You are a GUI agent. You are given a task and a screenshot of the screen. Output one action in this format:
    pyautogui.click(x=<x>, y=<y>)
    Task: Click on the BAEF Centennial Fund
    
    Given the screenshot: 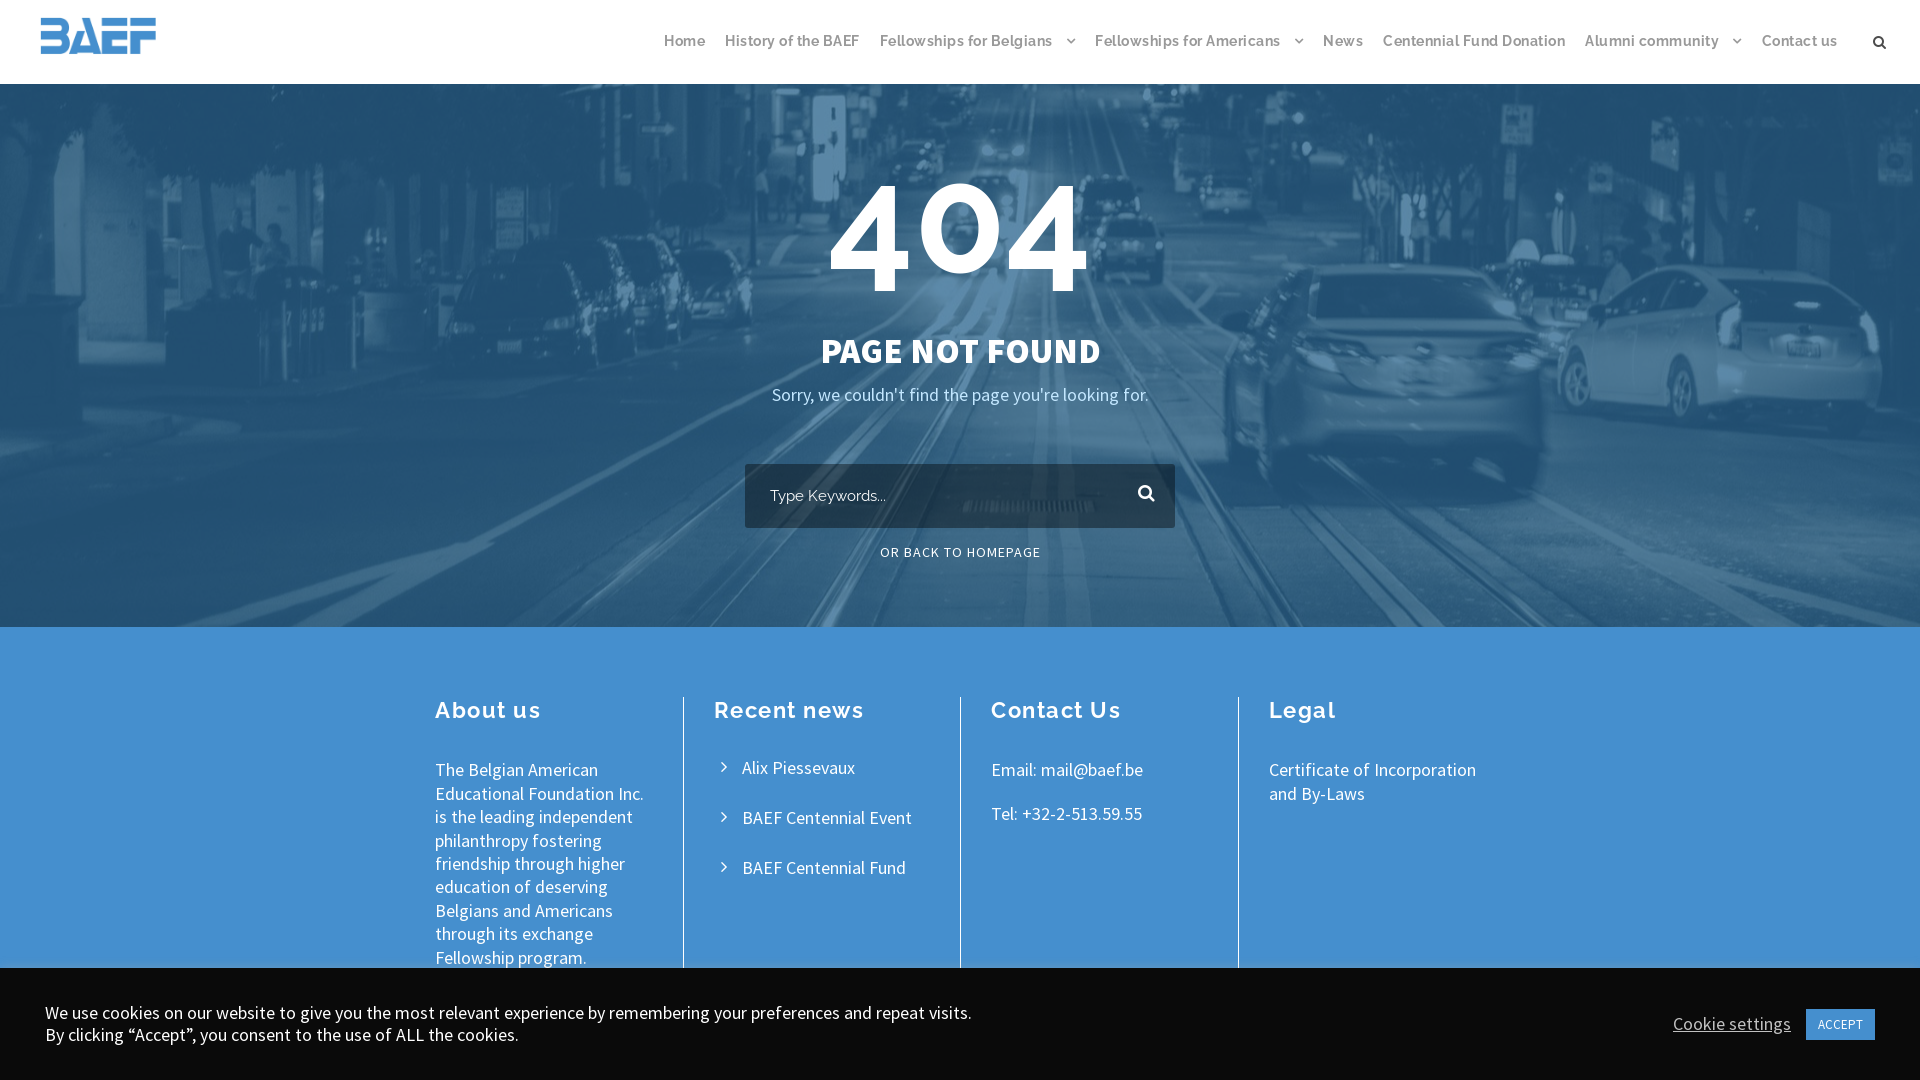 What is the action you would take?
    pyautogui.click(x=824, y=868)
    